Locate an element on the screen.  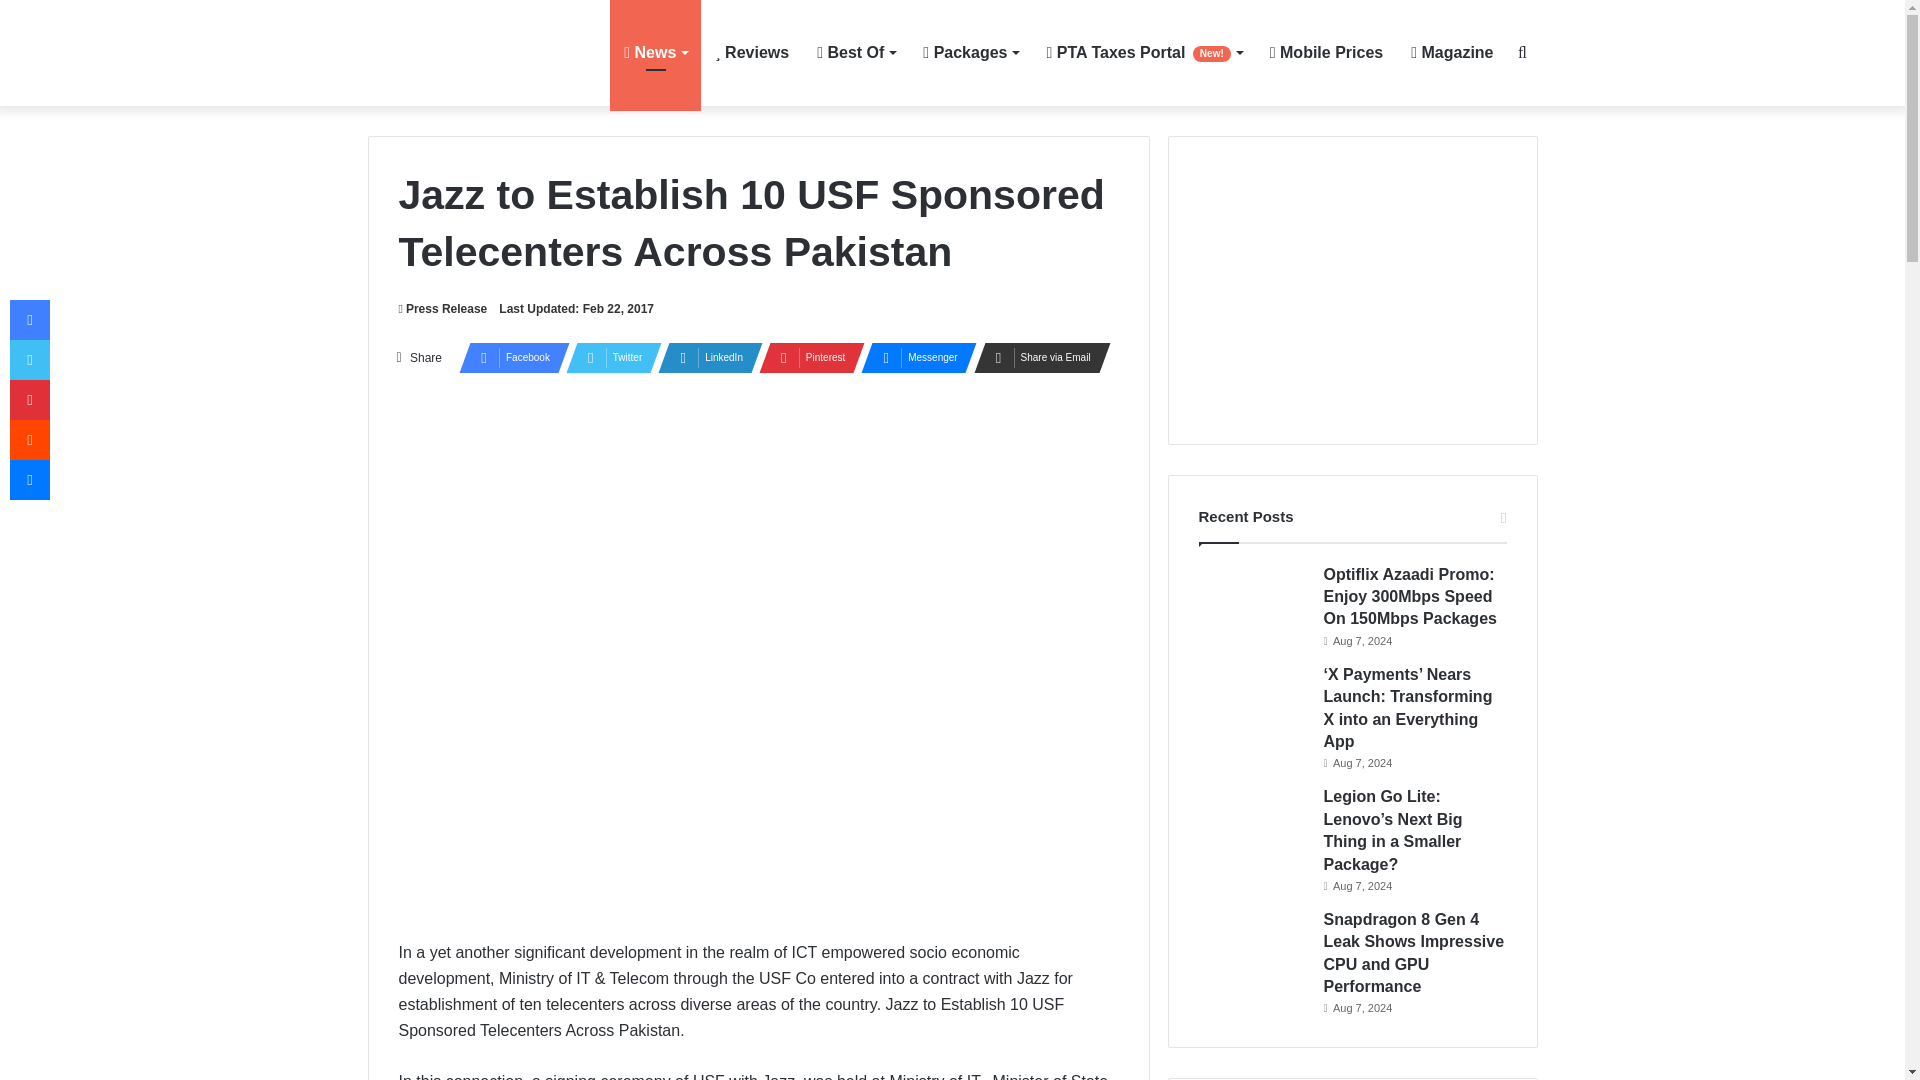
Best Of is located at coordinates (855, 52).